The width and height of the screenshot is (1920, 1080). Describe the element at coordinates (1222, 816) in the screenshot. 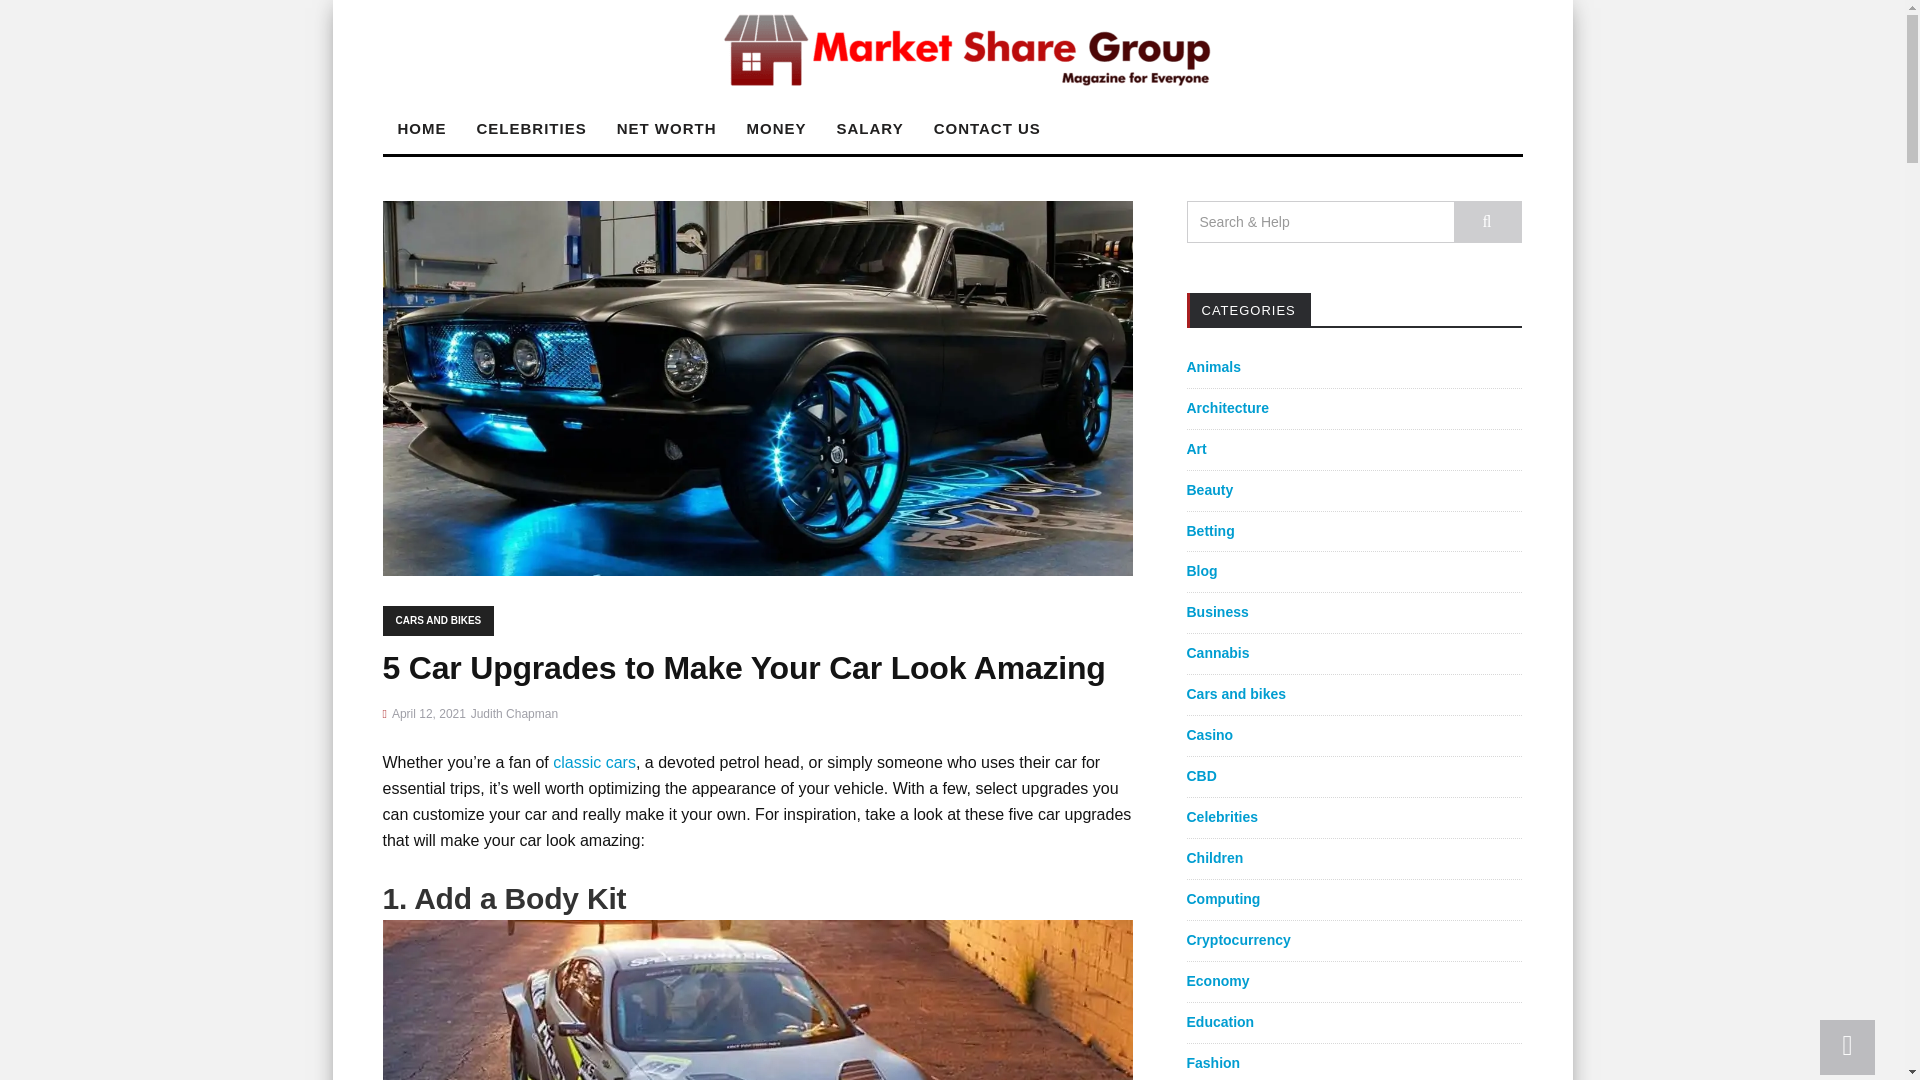

I see `Celebrities` at that location.